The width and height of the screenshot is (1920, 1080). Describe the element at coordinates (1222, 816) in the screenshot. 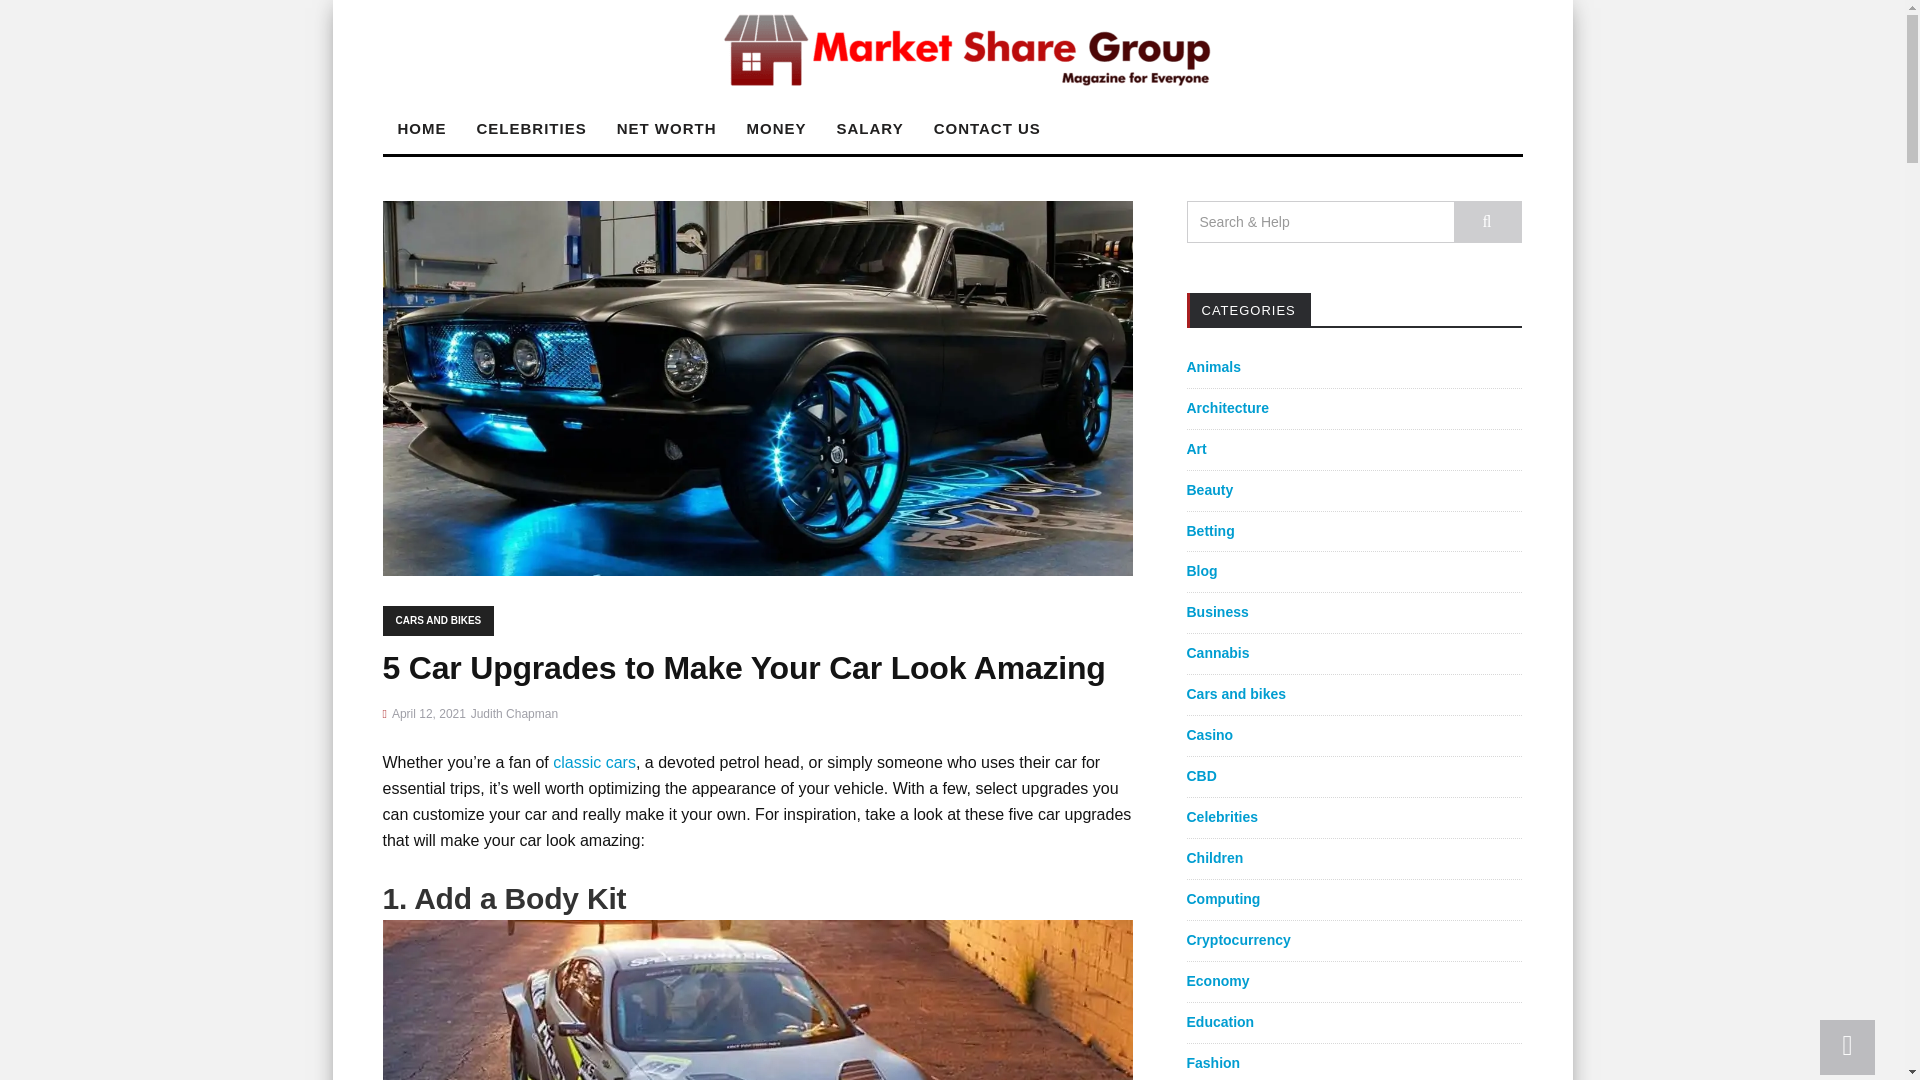

I see `Celebrities` at that location.